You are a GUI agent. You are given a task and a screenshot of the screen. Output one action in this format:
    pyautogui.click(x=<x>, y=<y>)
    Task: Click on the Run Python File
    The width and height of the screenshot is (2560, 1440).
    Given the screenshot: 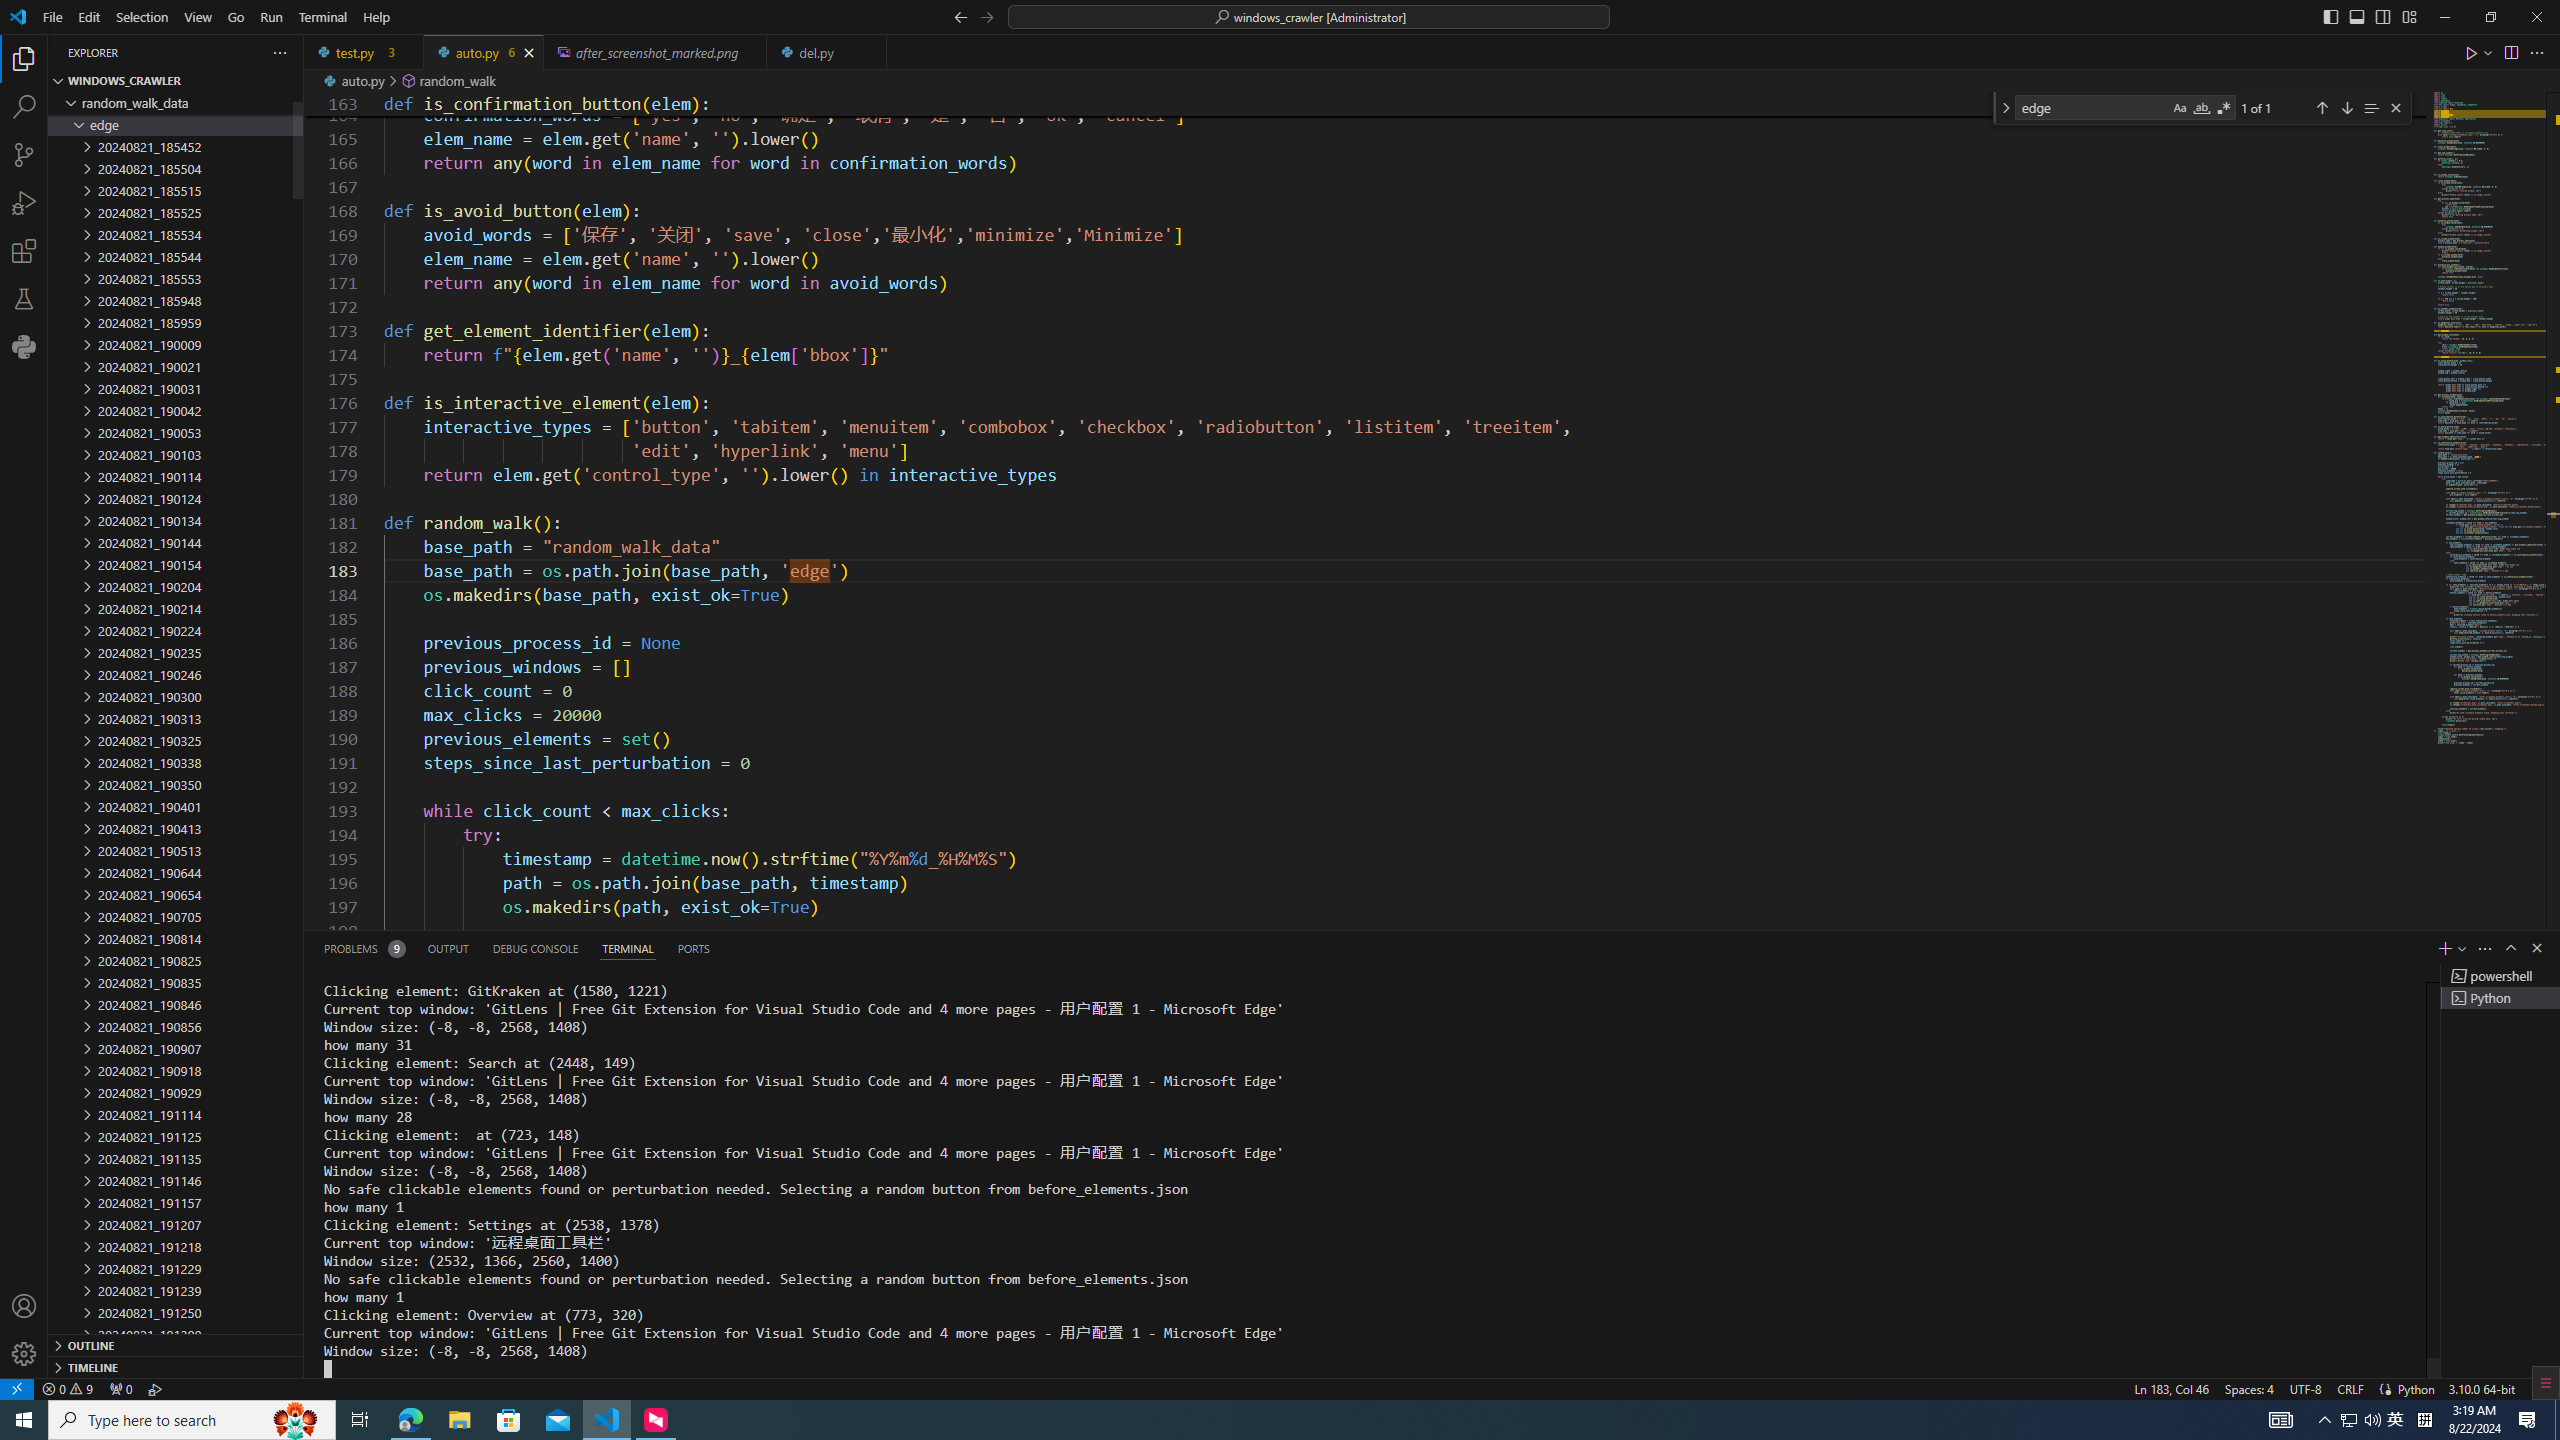 What is the action you would take?
    pyautogui.click(x=2472, y=52)
    